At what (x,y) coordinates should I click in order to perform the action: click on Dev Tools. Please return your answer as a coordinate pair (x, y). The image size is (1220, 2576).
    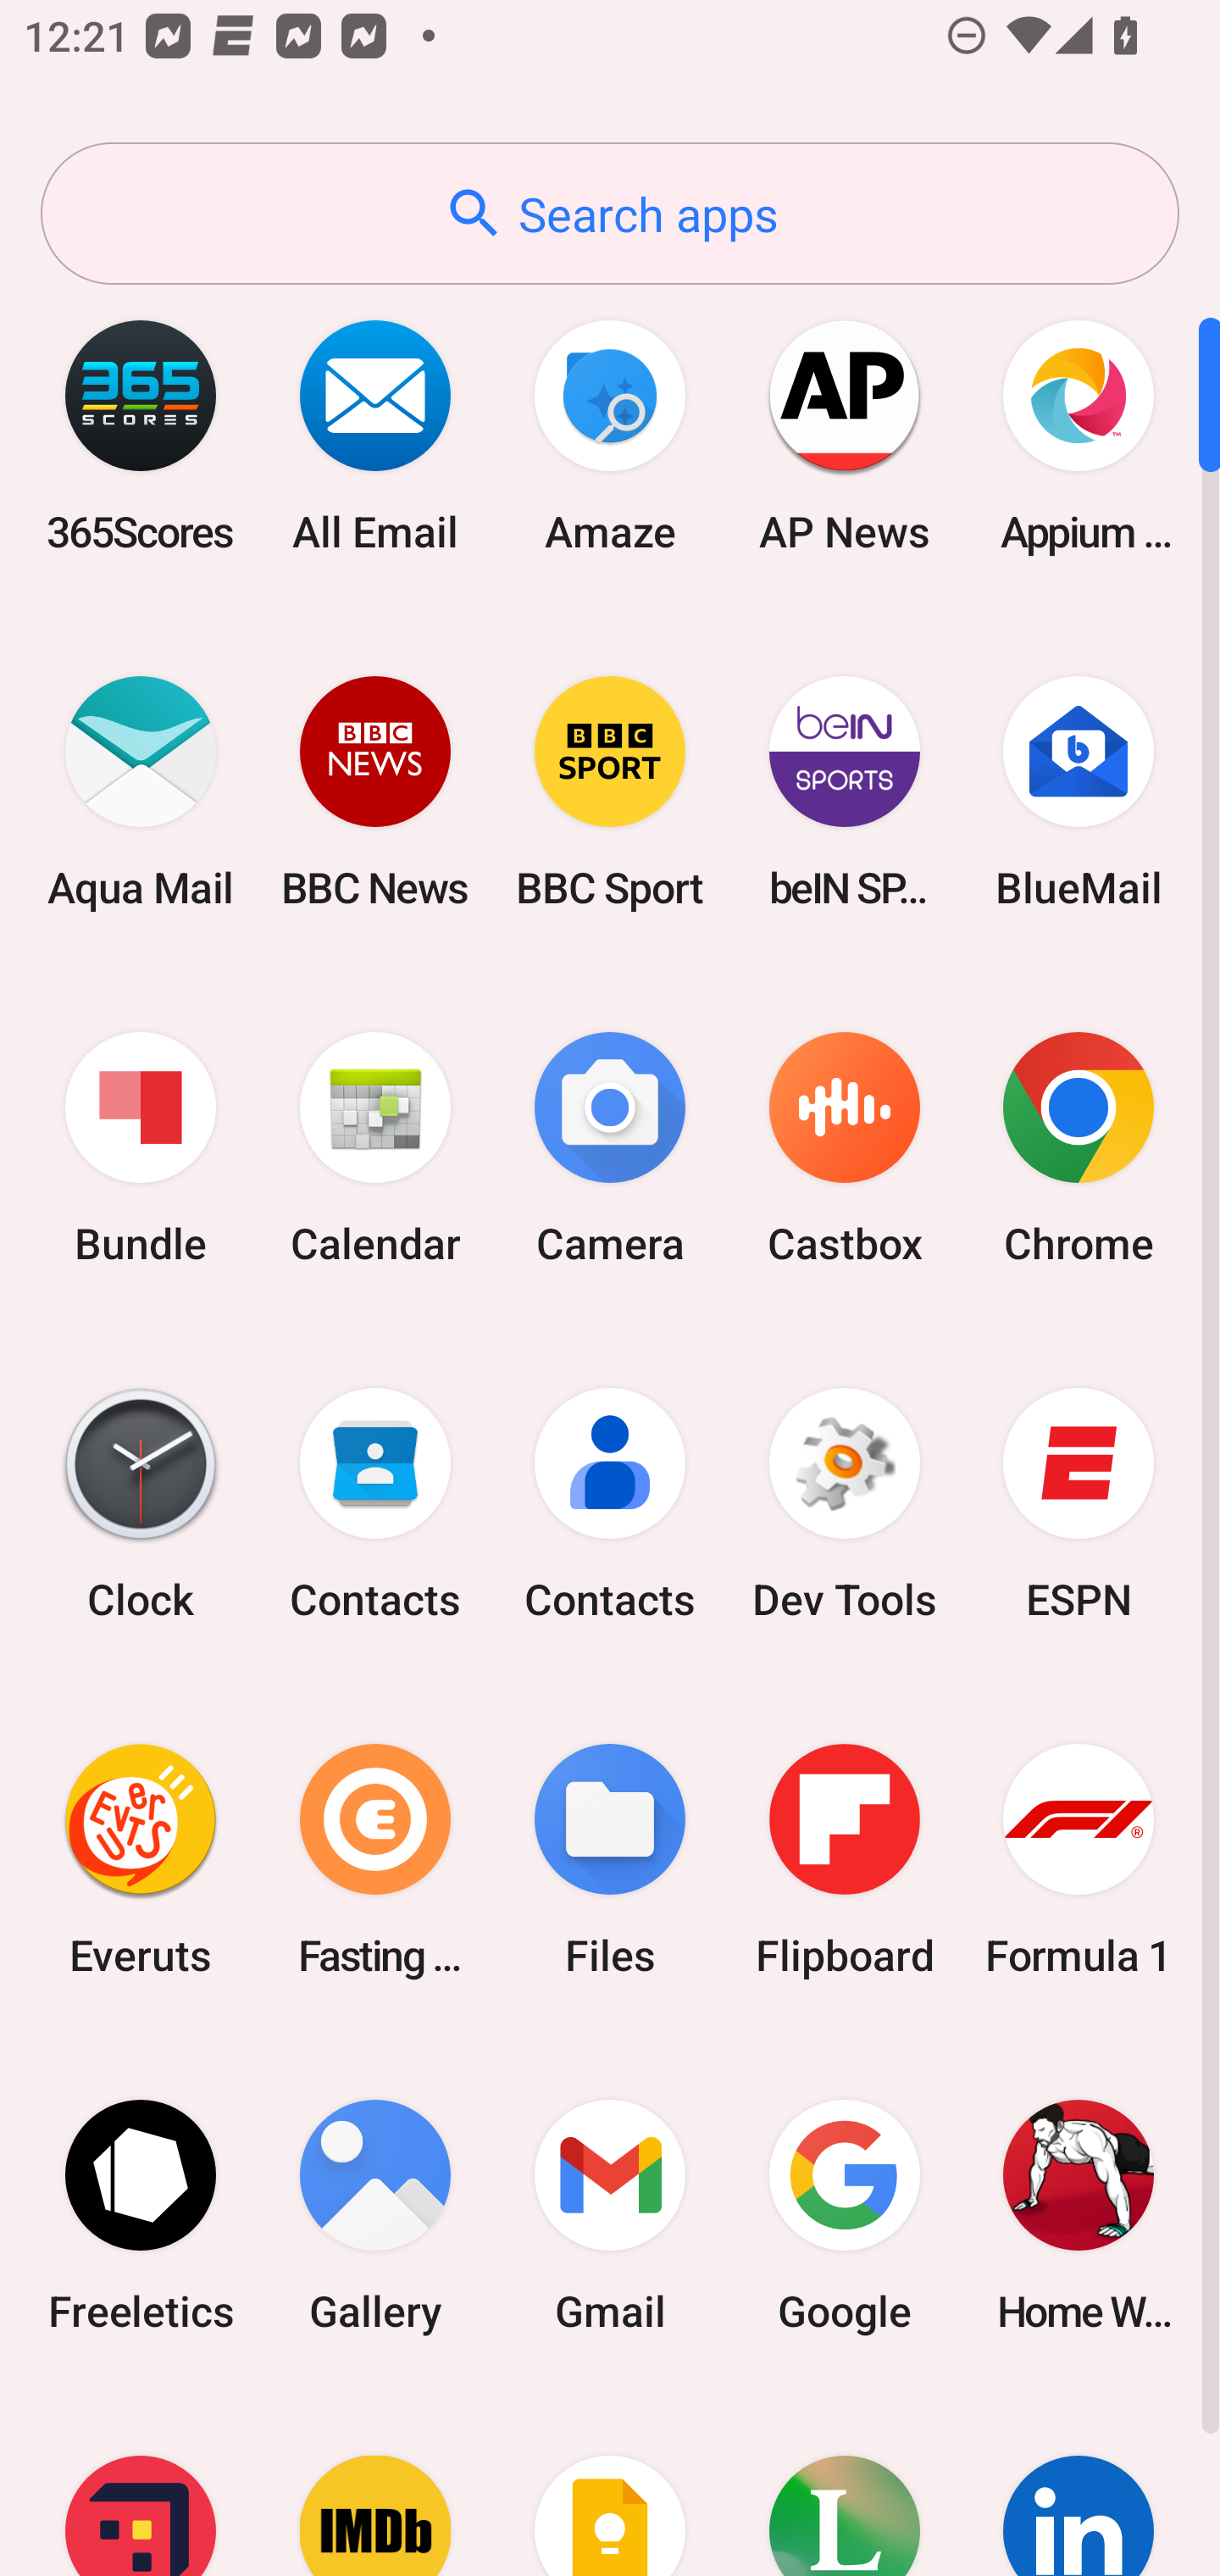
    Looking at the image, I should click on (844, 1504).